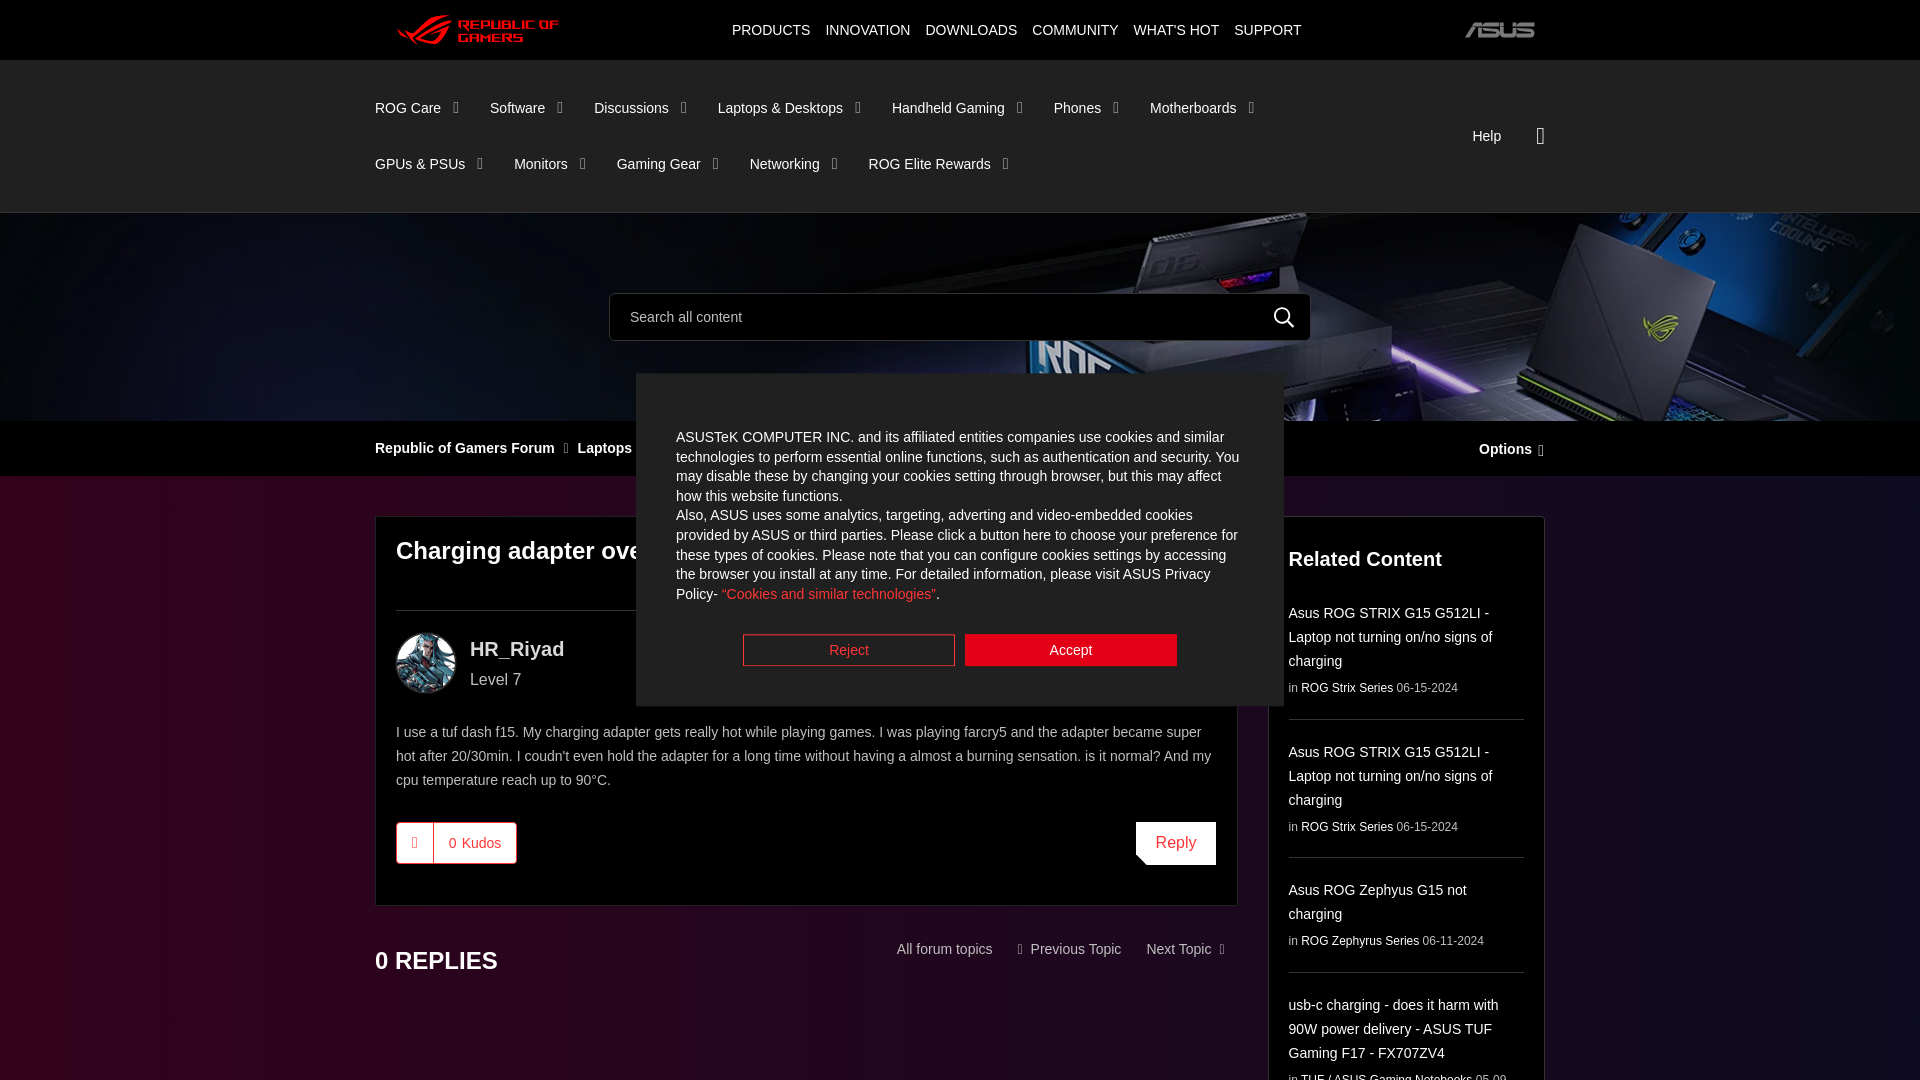 This screenshot has height=1080, width=1920. I want to click on PRODUCTS, so click(770, 29).